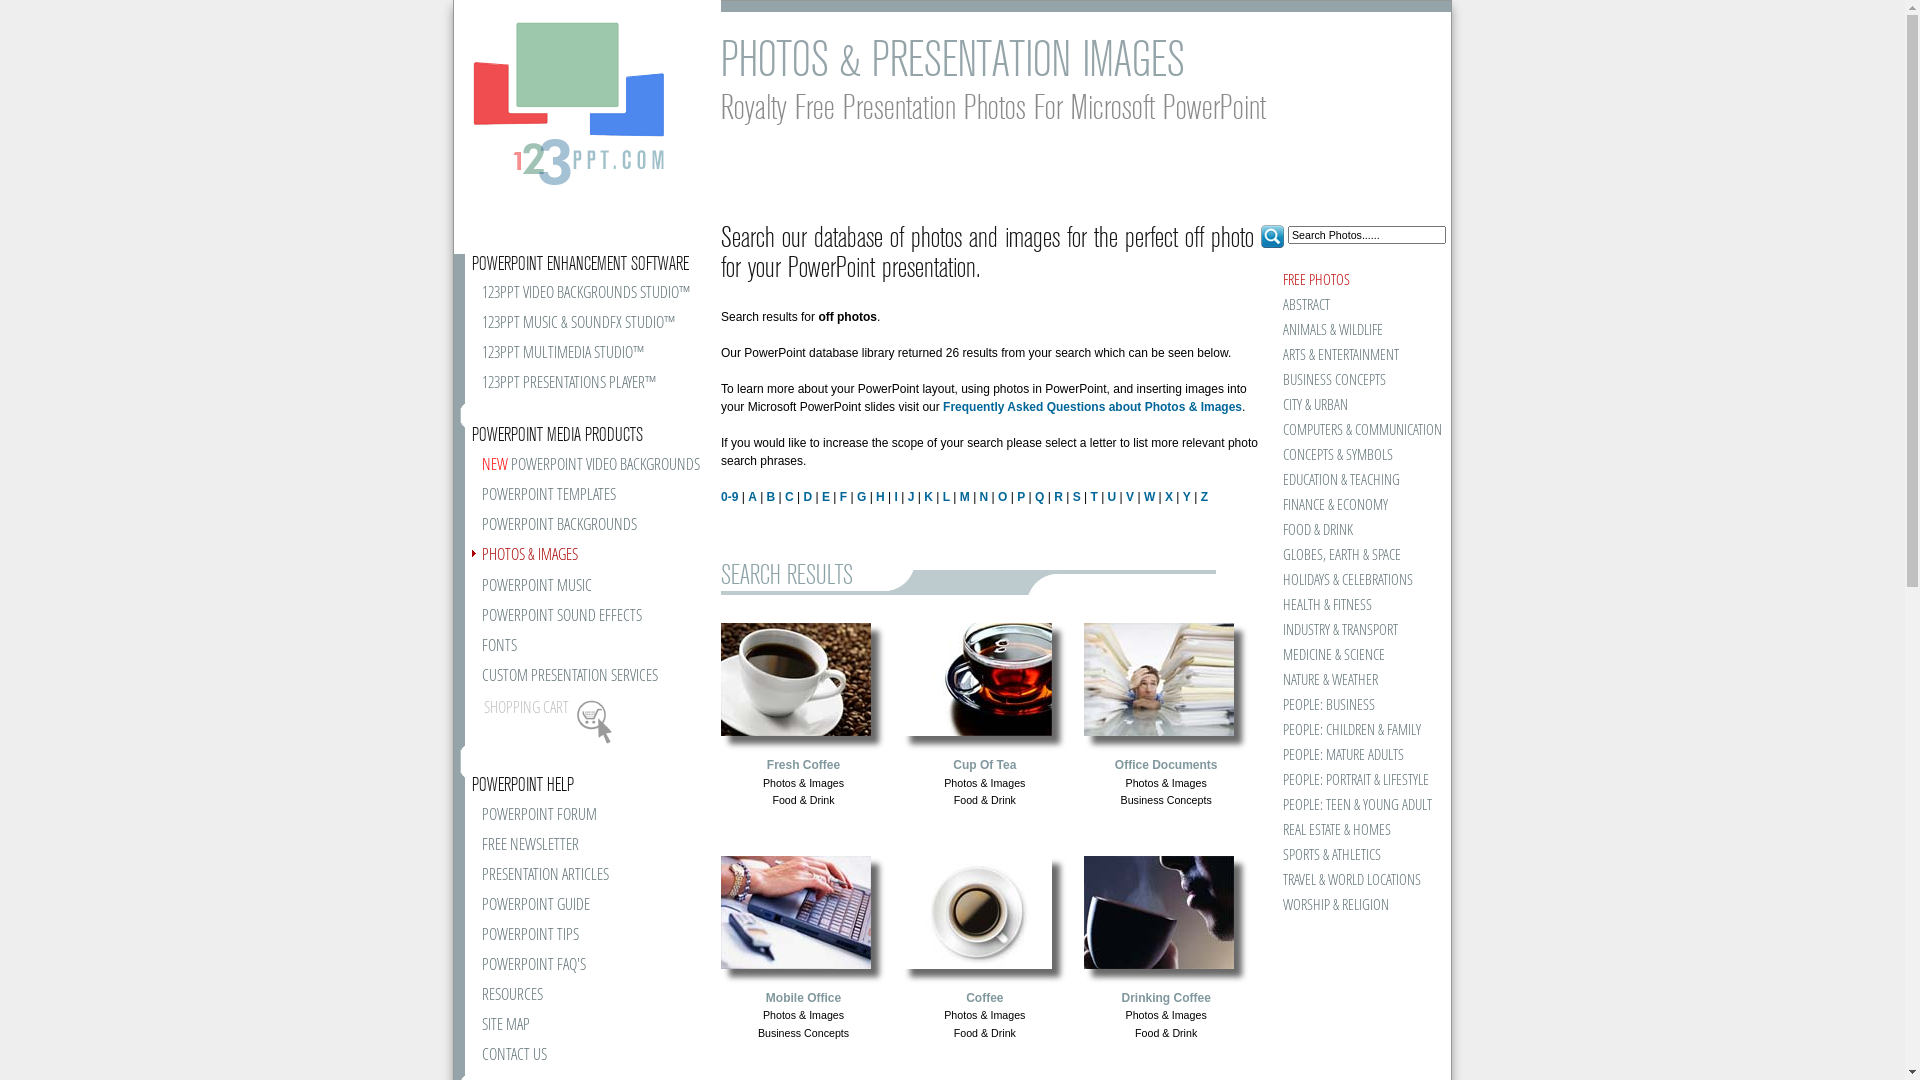 This screenshot has height=1080, width=1920. Describe the element at coordinates (596, 941) in the screenshot. I see `POWERPOINT TIPS` at that location.